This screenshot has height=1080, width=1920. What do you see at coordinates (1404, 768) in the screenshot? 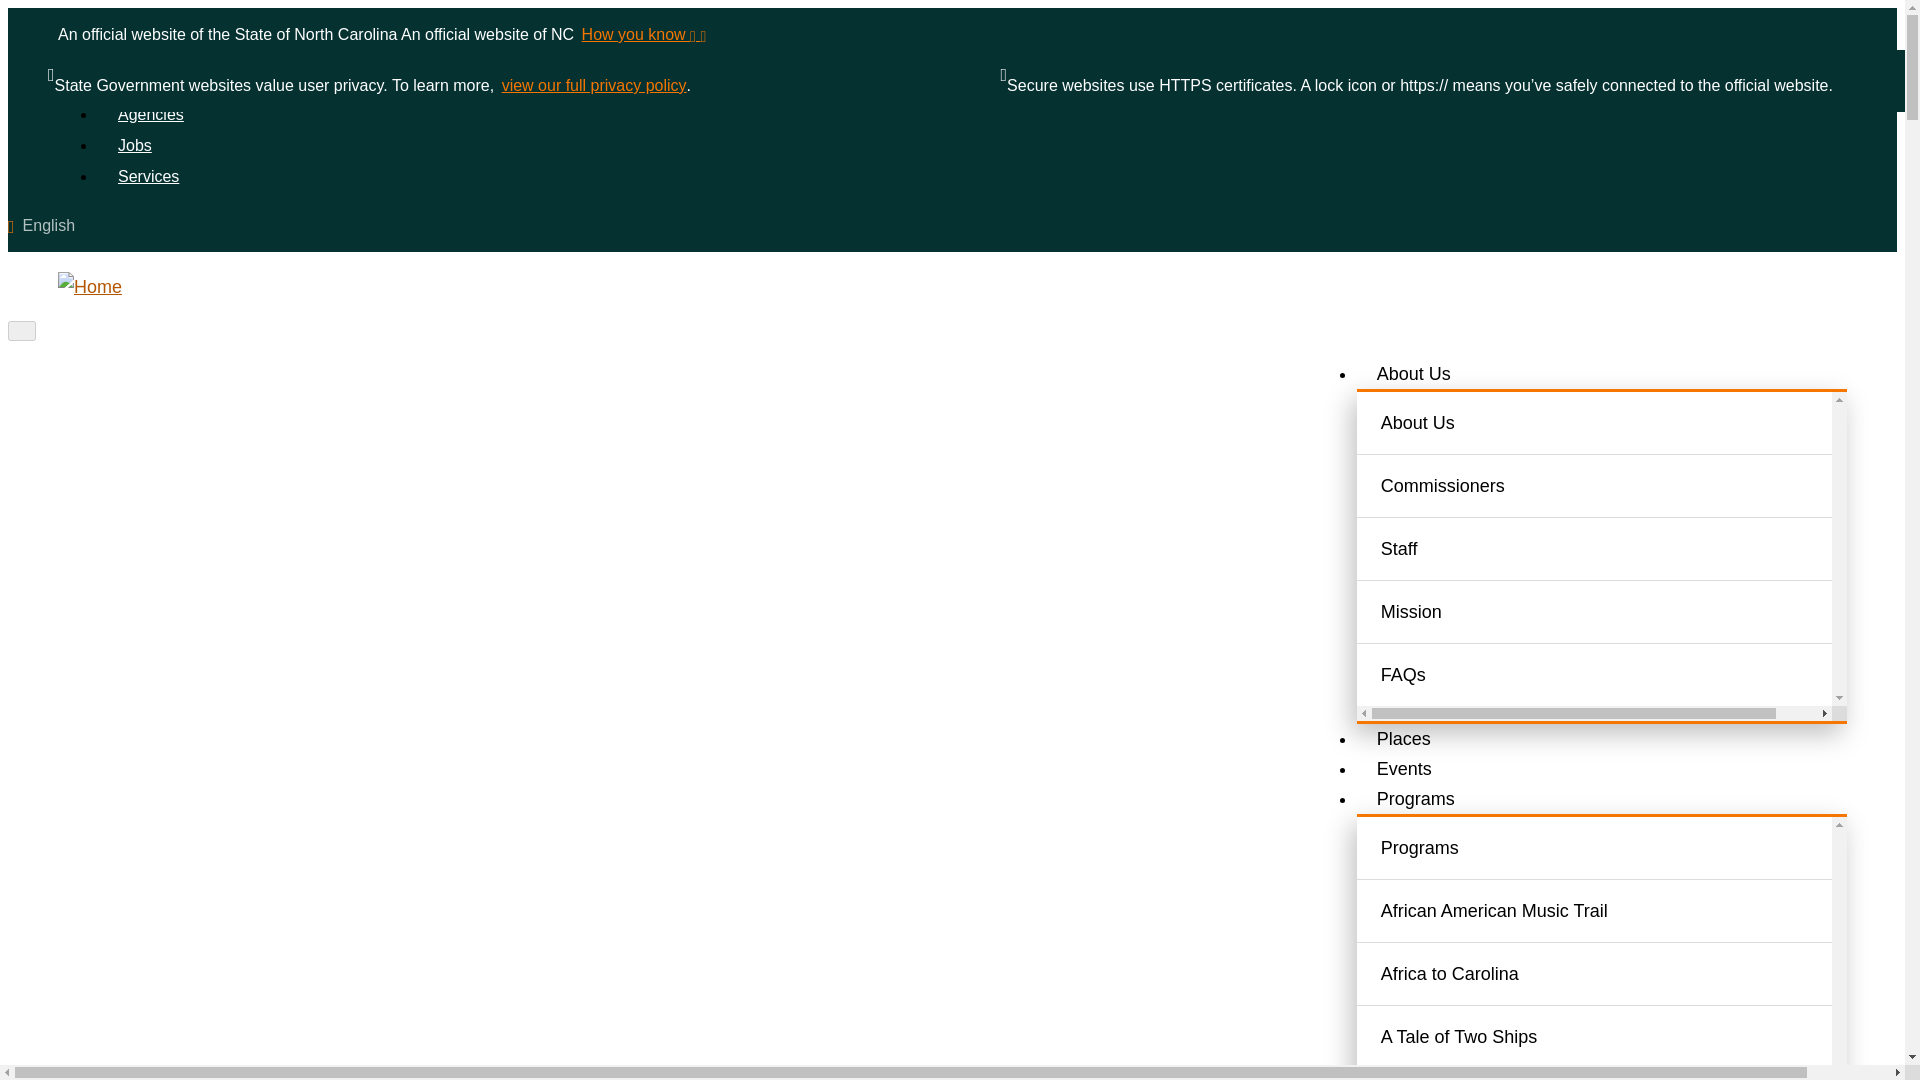
I see `Events` at bounding box center [1404, 768].